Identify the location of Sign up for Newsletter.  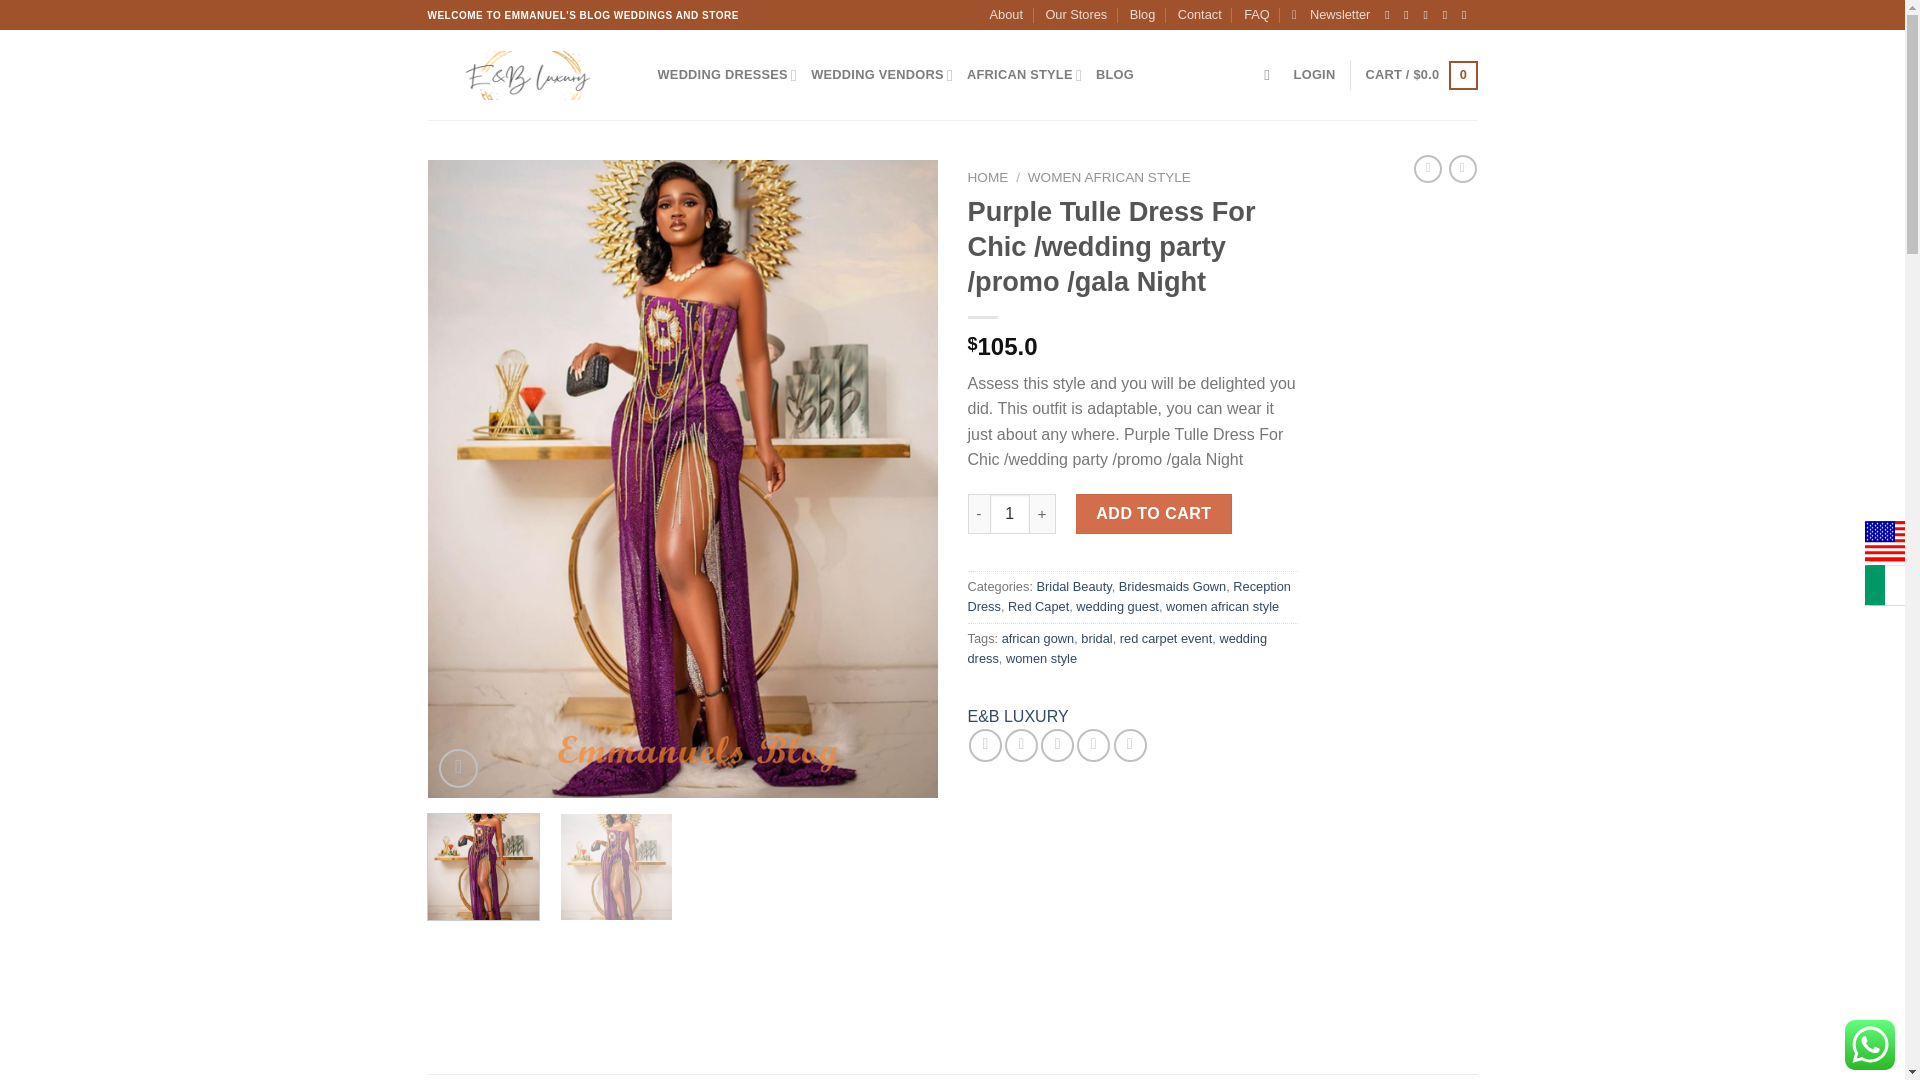
(1331, 15).